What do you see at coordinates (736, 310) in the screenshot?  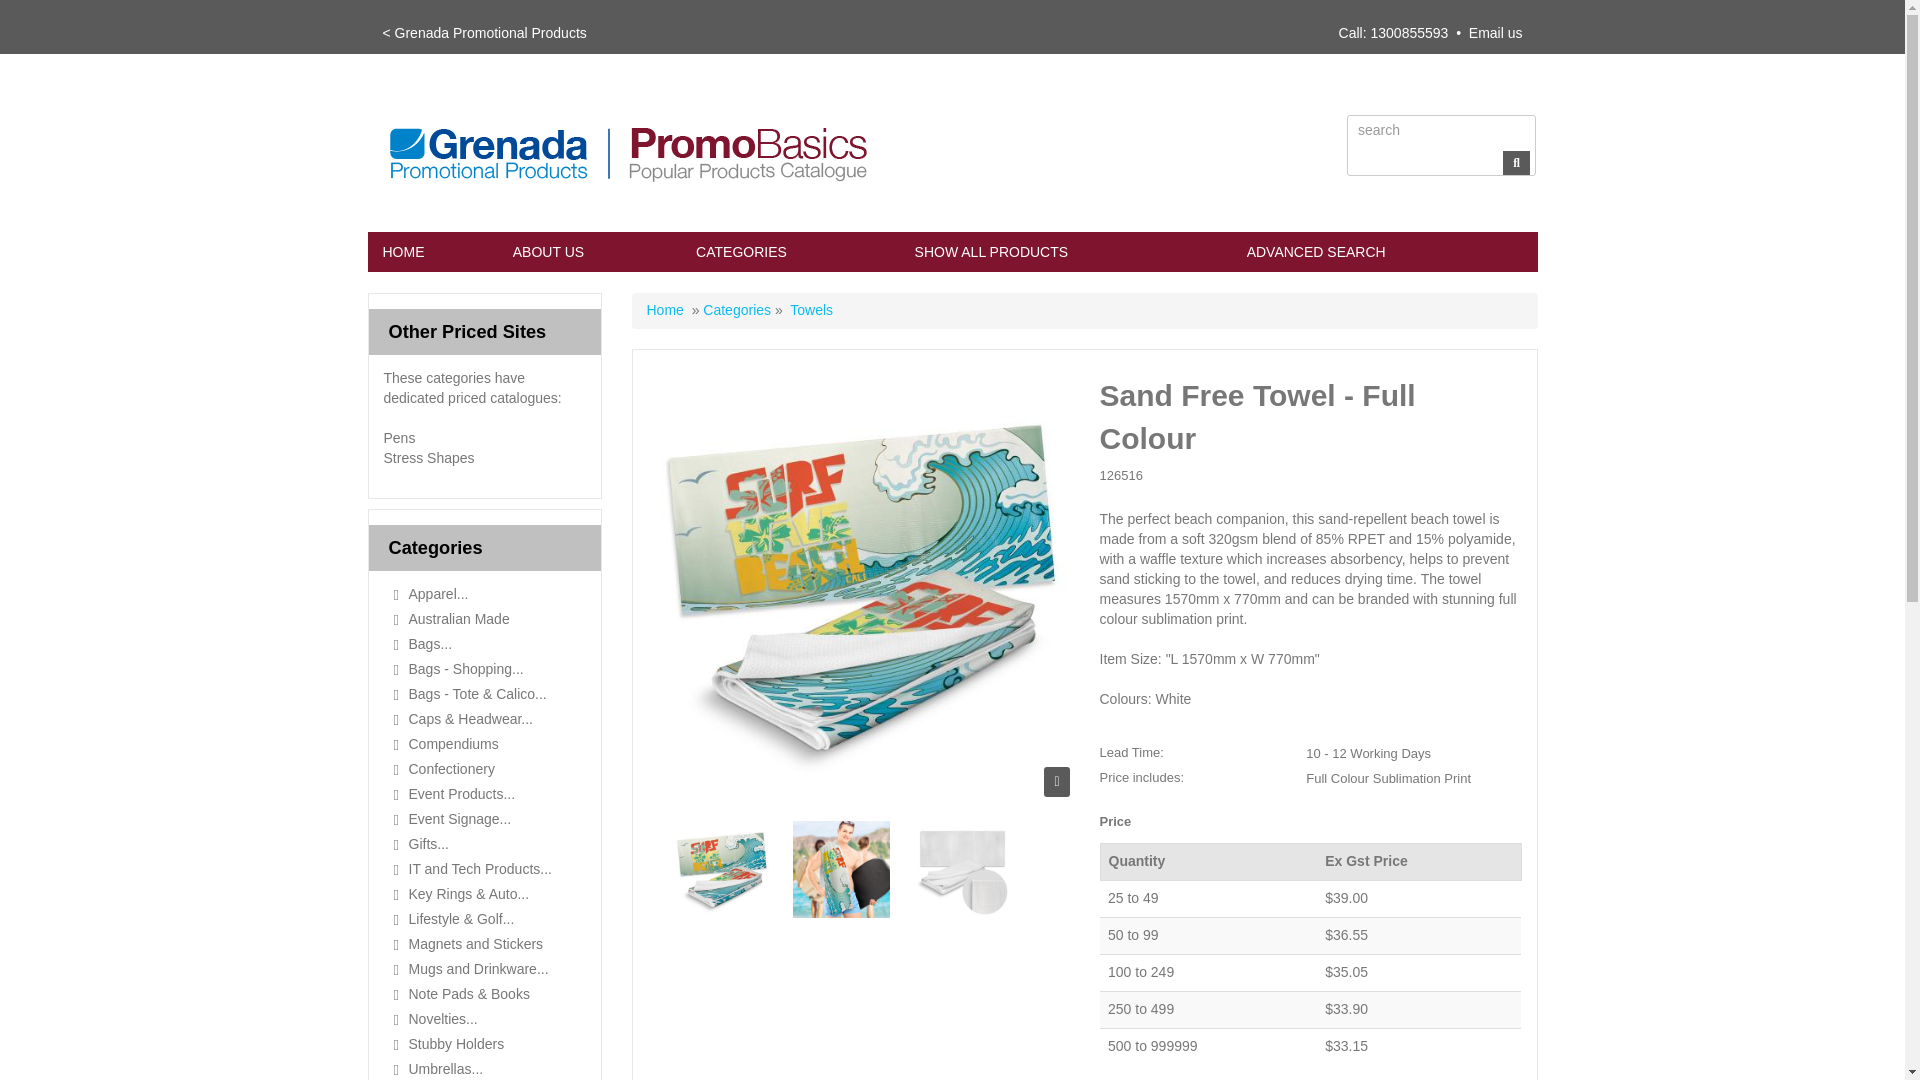 I see `Categories` at bounding box center [736, 310].